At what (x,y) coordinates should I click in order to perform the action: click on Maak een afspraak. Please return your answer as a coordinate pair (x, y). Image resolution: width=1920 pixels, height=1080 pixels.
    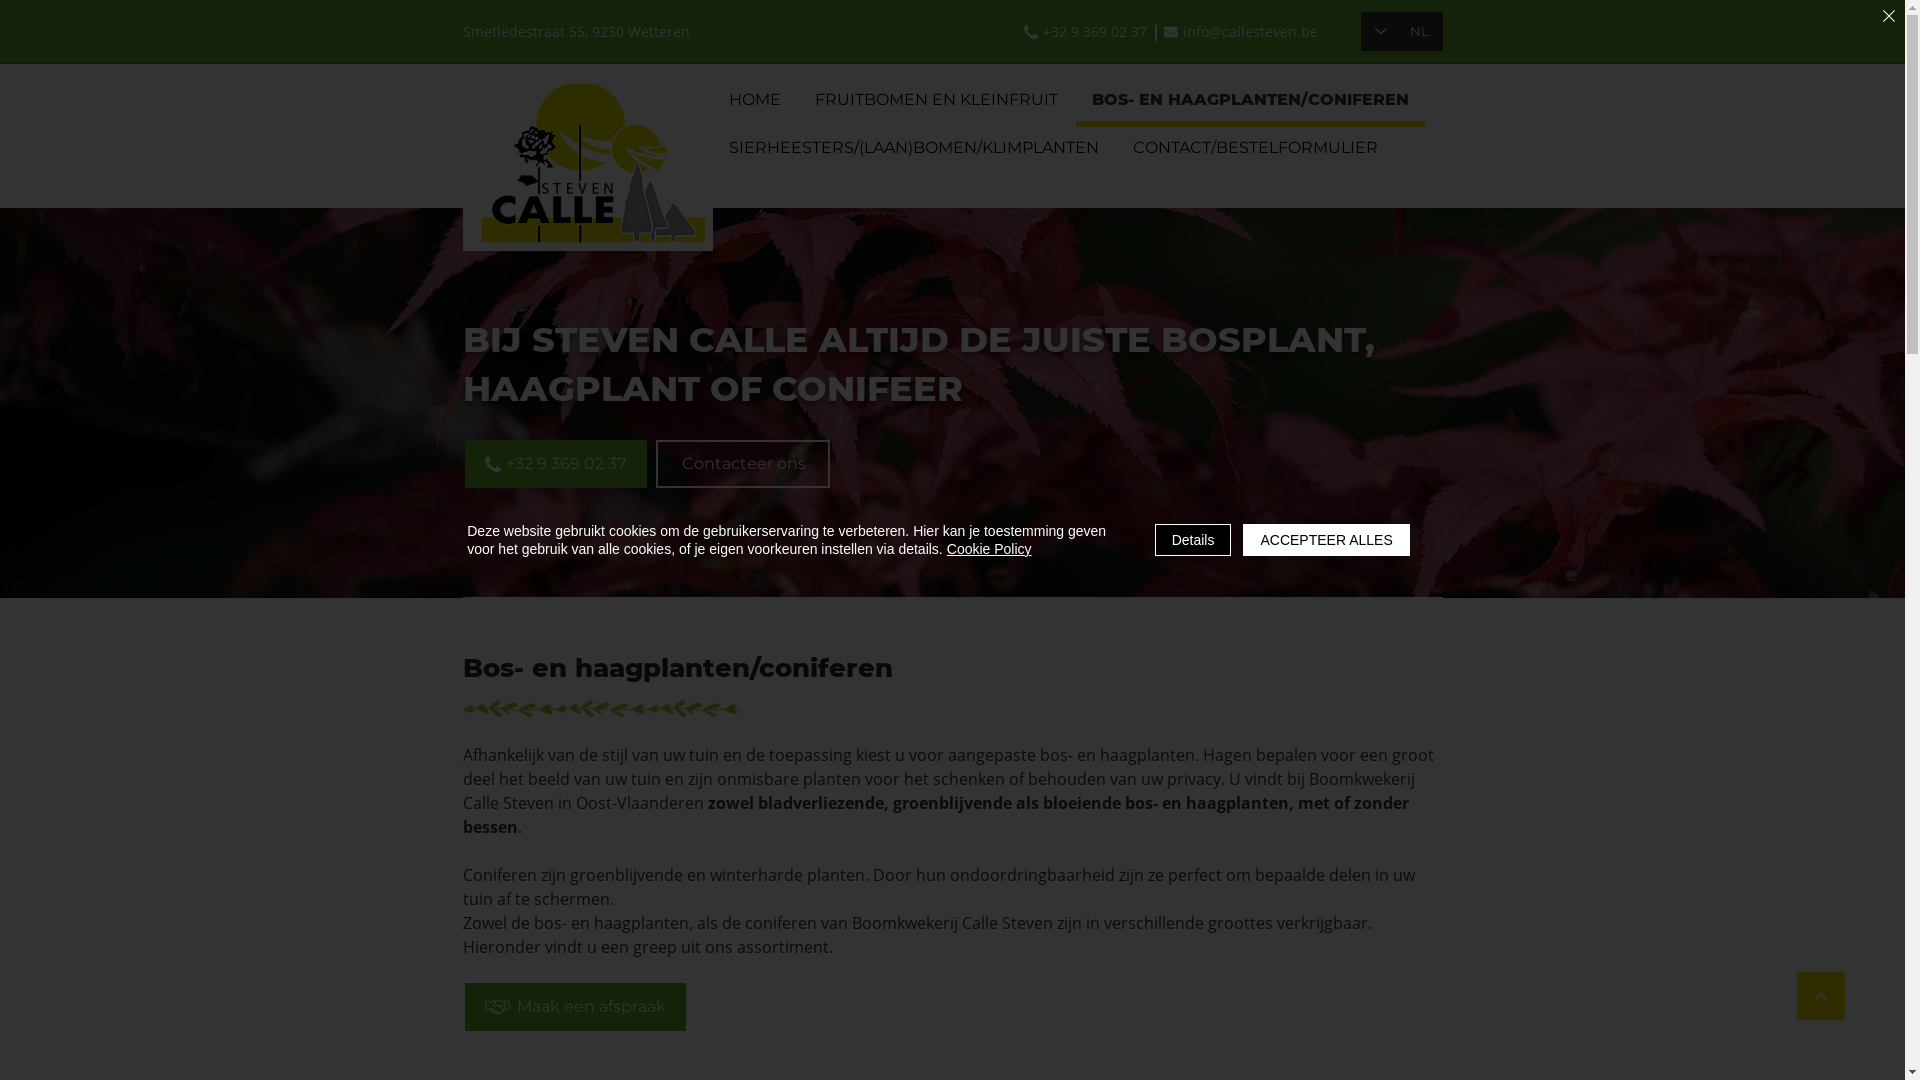
    Looking at the image, I should click on (574, 1007).